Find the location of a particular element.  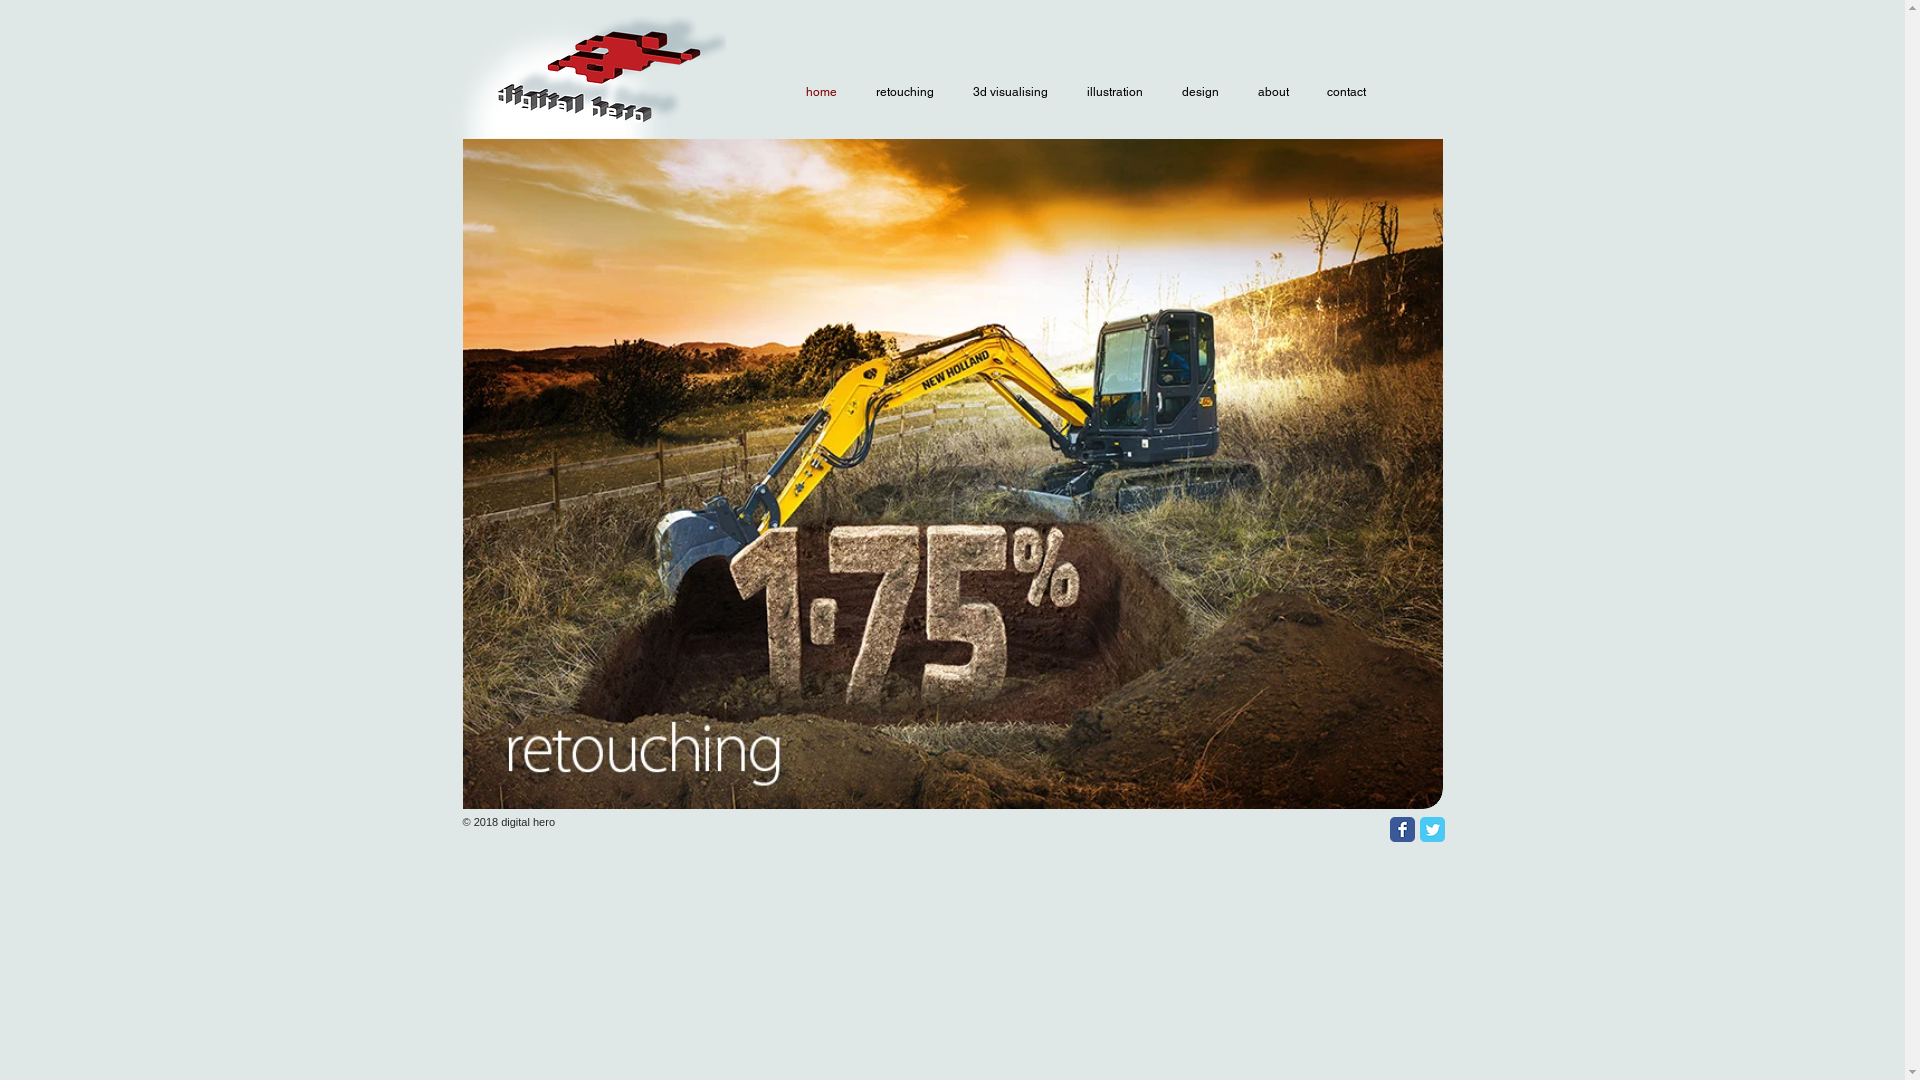

retouching is located at coordinates (902, 92).